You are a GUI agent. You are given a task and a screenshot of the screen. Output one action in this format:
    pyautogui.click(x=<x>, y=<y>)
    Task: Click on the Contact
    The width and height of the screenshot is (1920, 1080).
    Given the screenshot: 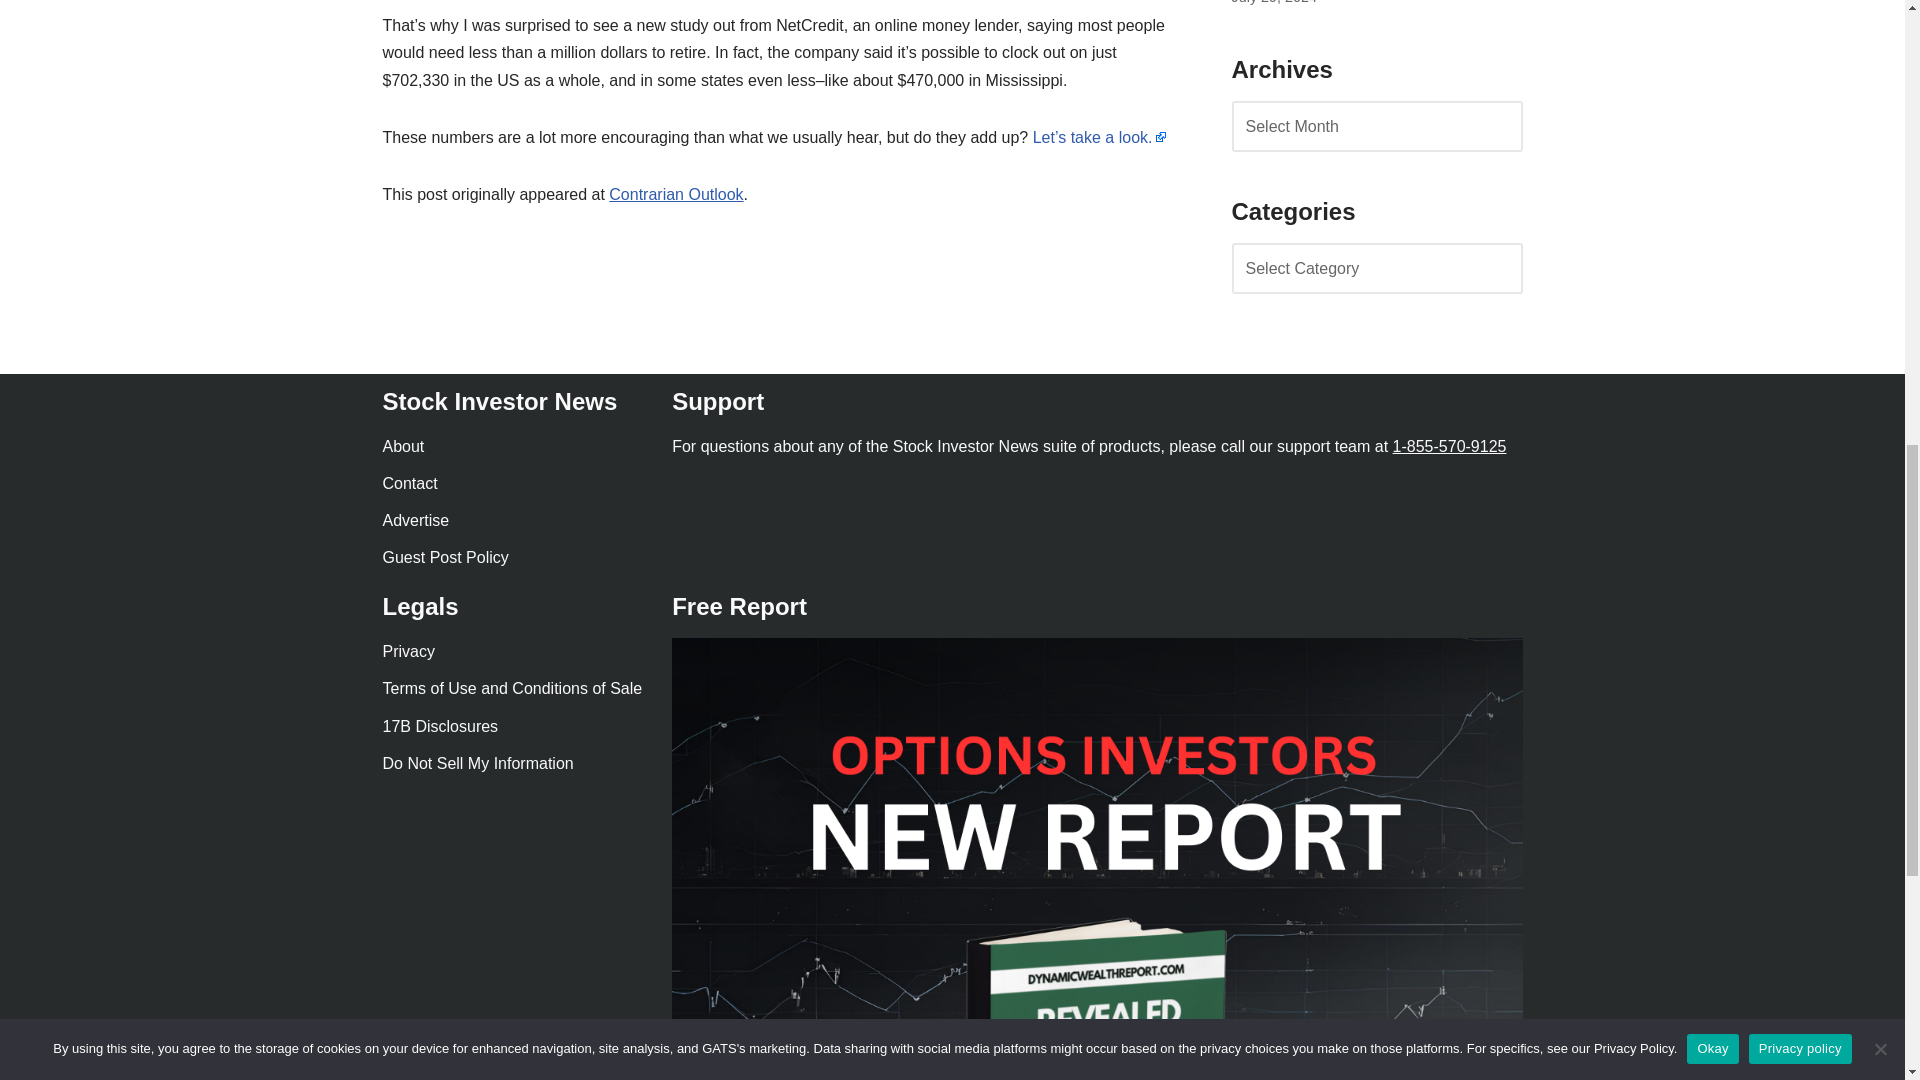 What is the action you would take?
    pyautogui.click(x=410, y=484)
    